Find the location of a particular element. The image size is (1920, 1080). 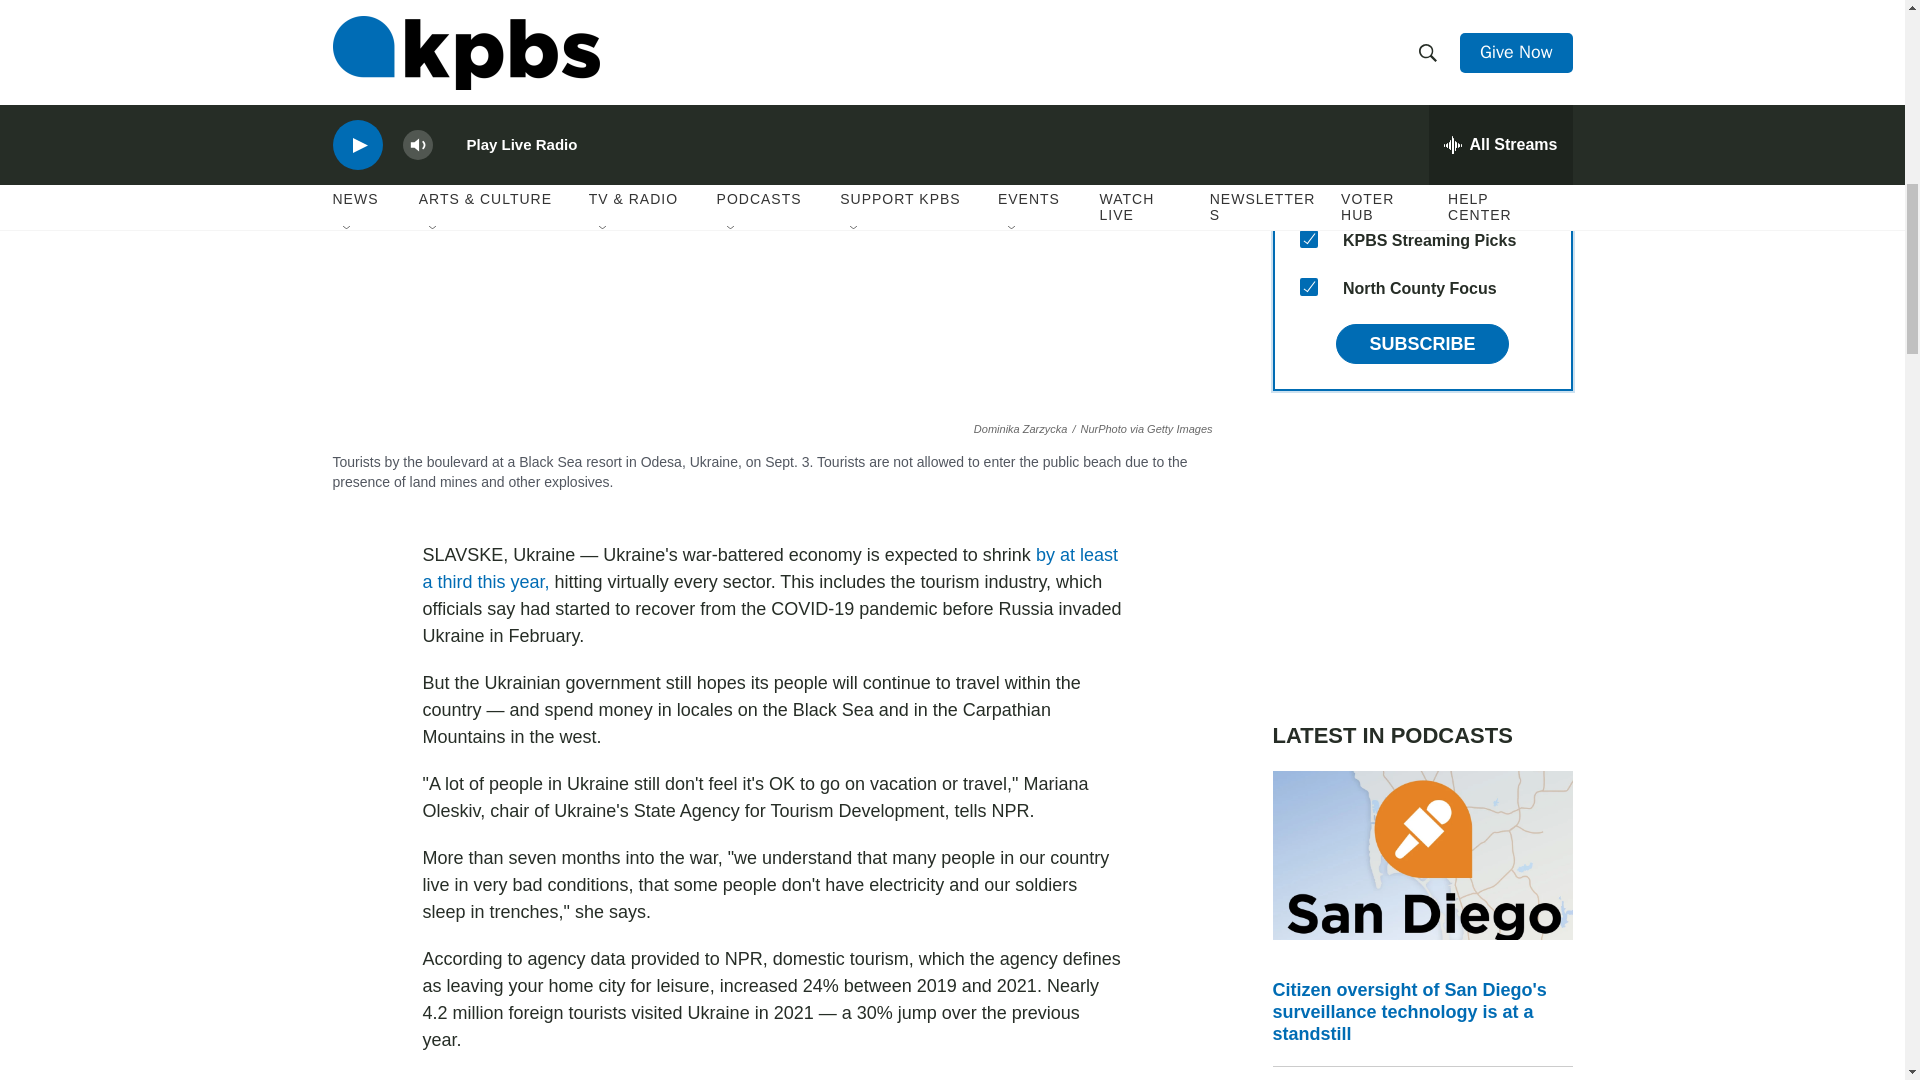

4 is located at coordinates (1308, 4).